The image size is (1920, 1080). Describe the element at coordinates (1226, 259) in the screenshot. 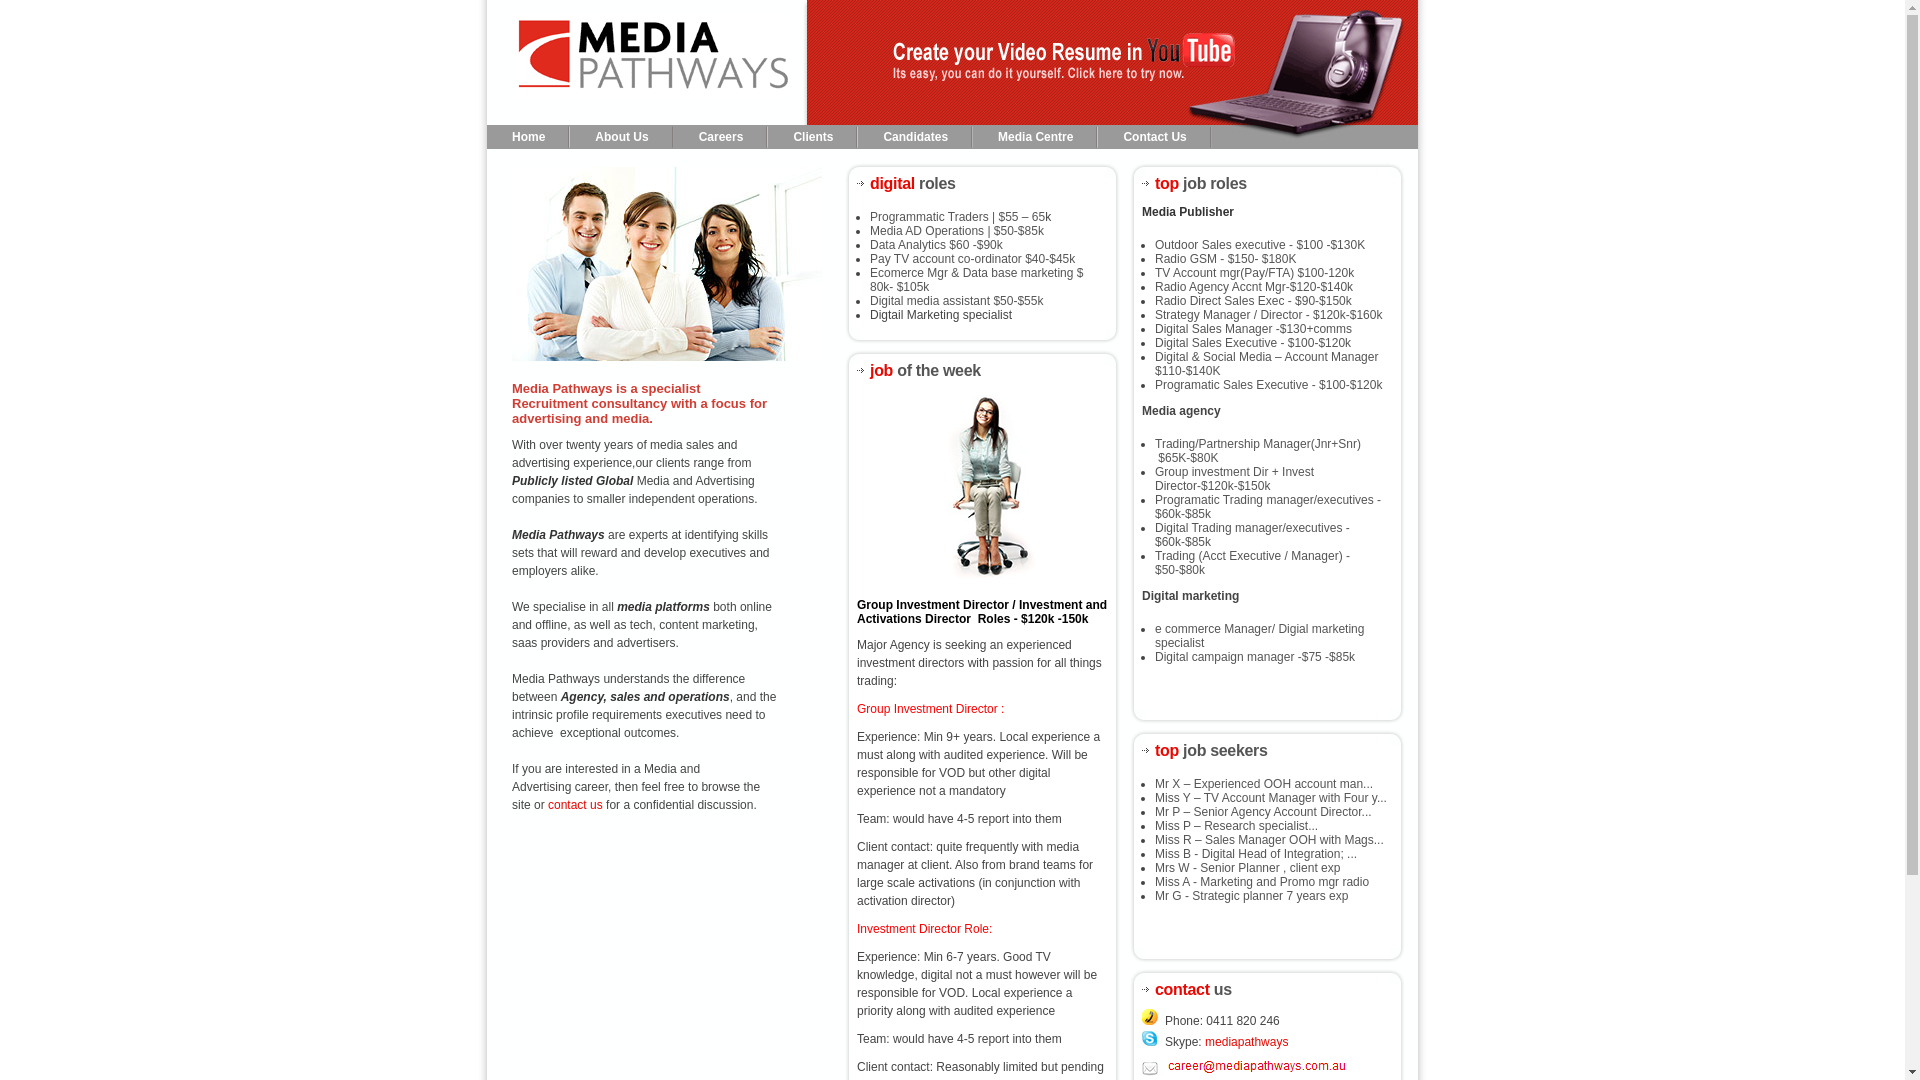

I see `Radio GSM - $150- $180K` at that location.